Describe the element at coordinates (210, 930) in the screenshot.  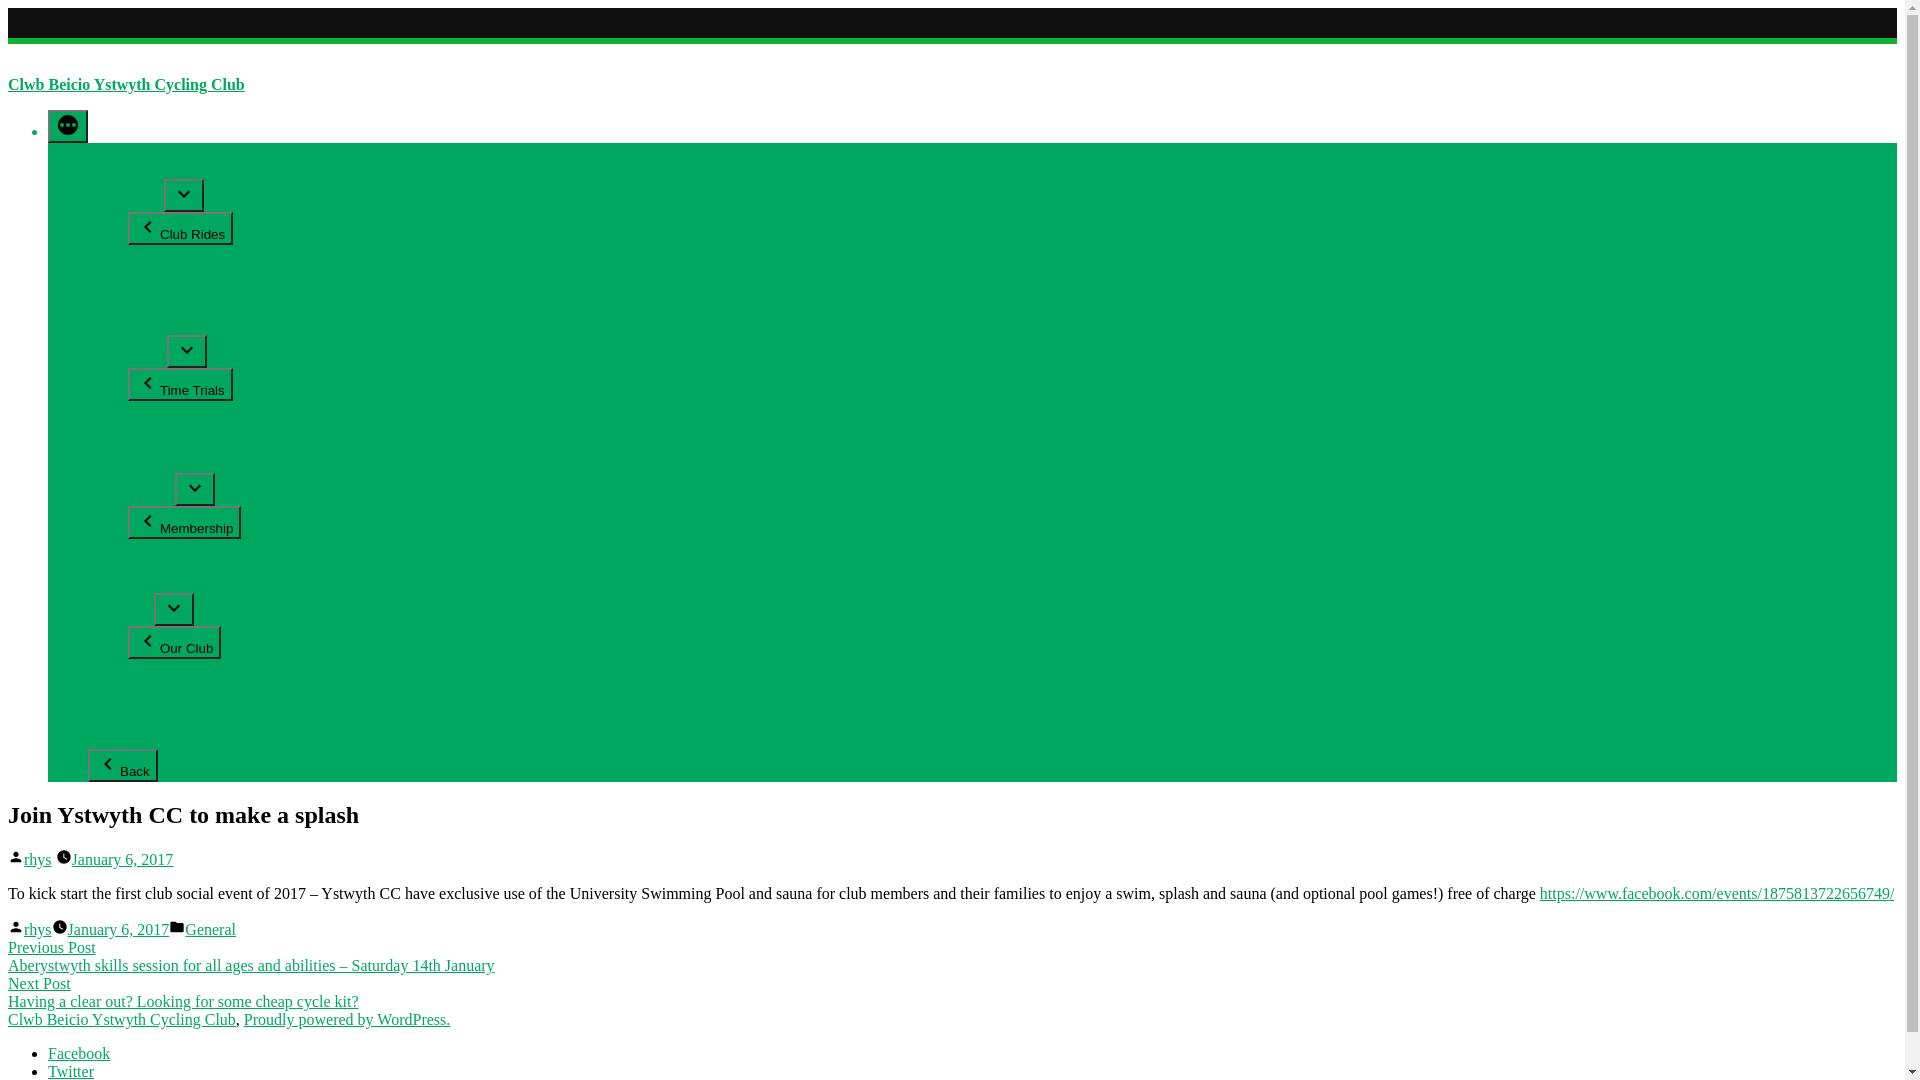
I see `General` at that location.